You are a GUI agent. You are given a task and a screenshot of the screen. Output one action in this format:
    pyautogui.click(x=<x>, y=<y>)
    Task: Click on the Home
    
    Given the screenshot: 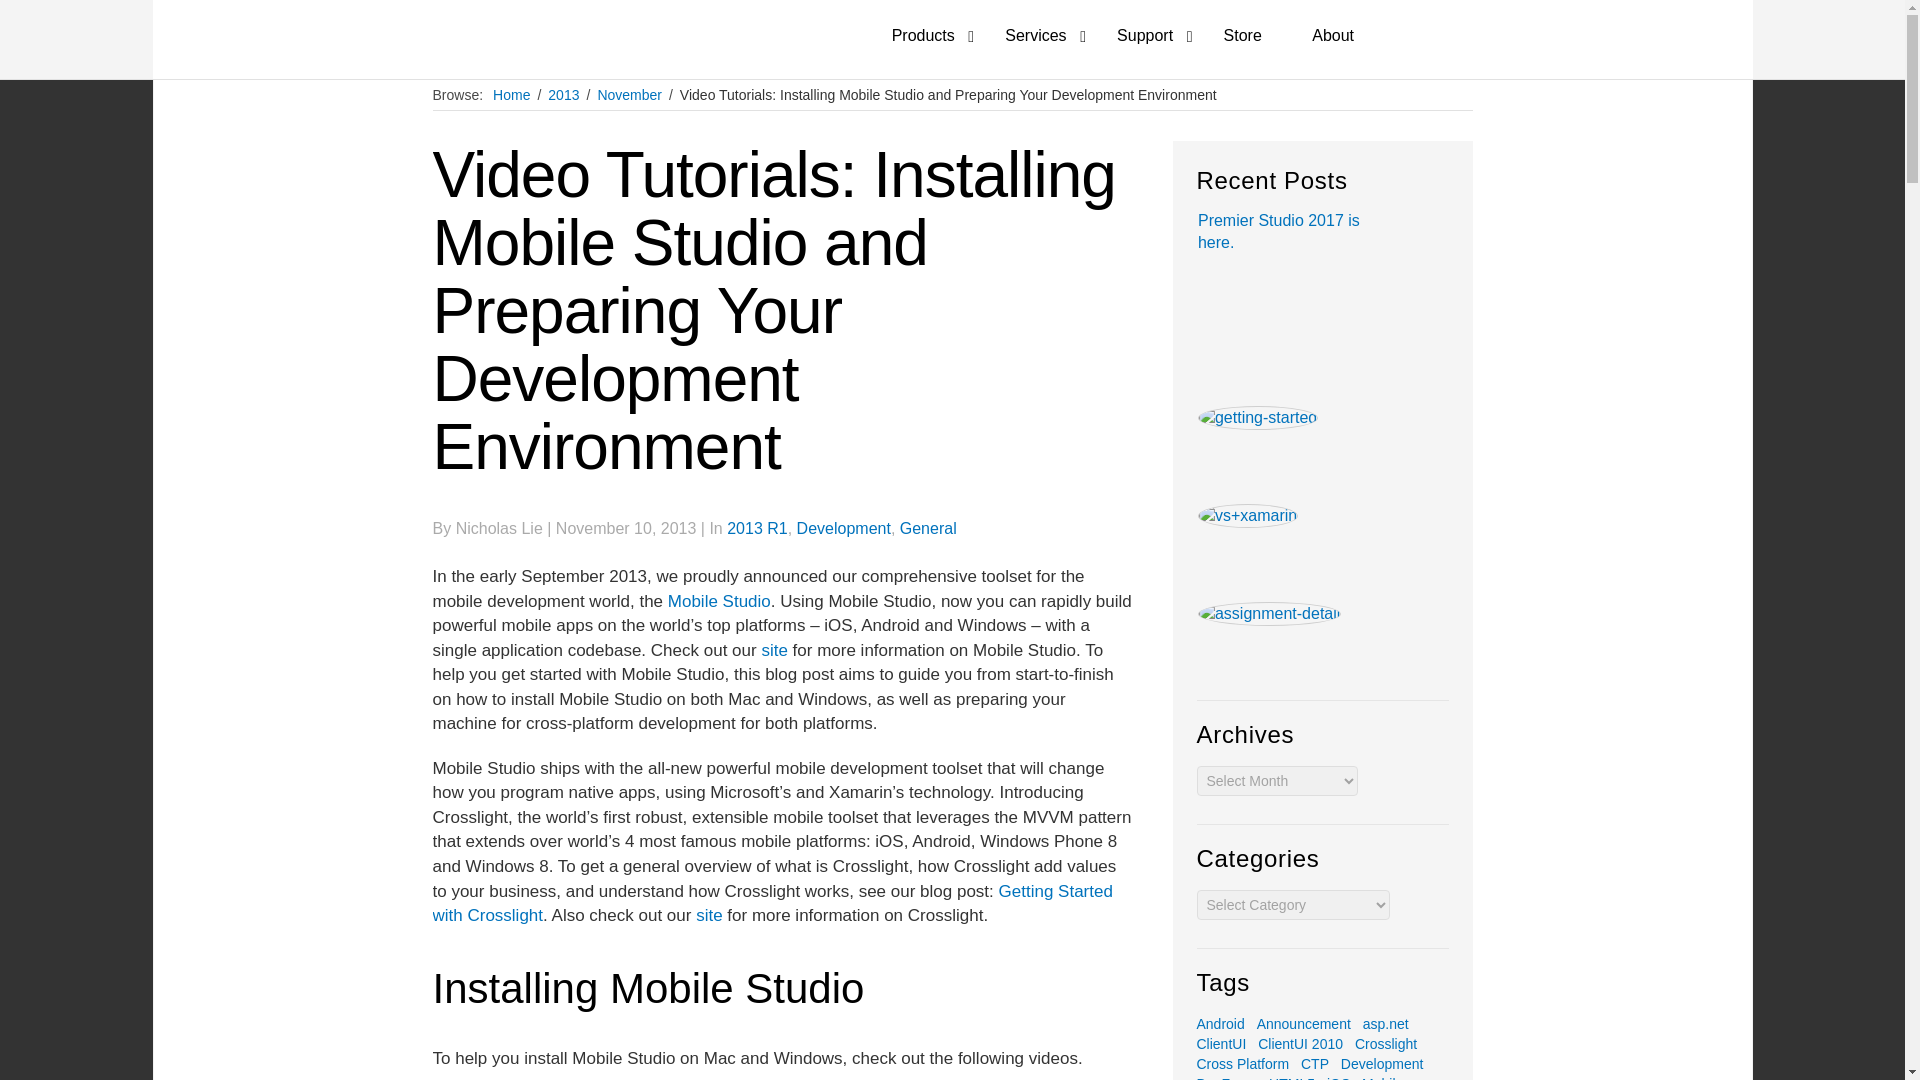 What is the action you would take?
    pyautogui.click(x=511, y=94)
    